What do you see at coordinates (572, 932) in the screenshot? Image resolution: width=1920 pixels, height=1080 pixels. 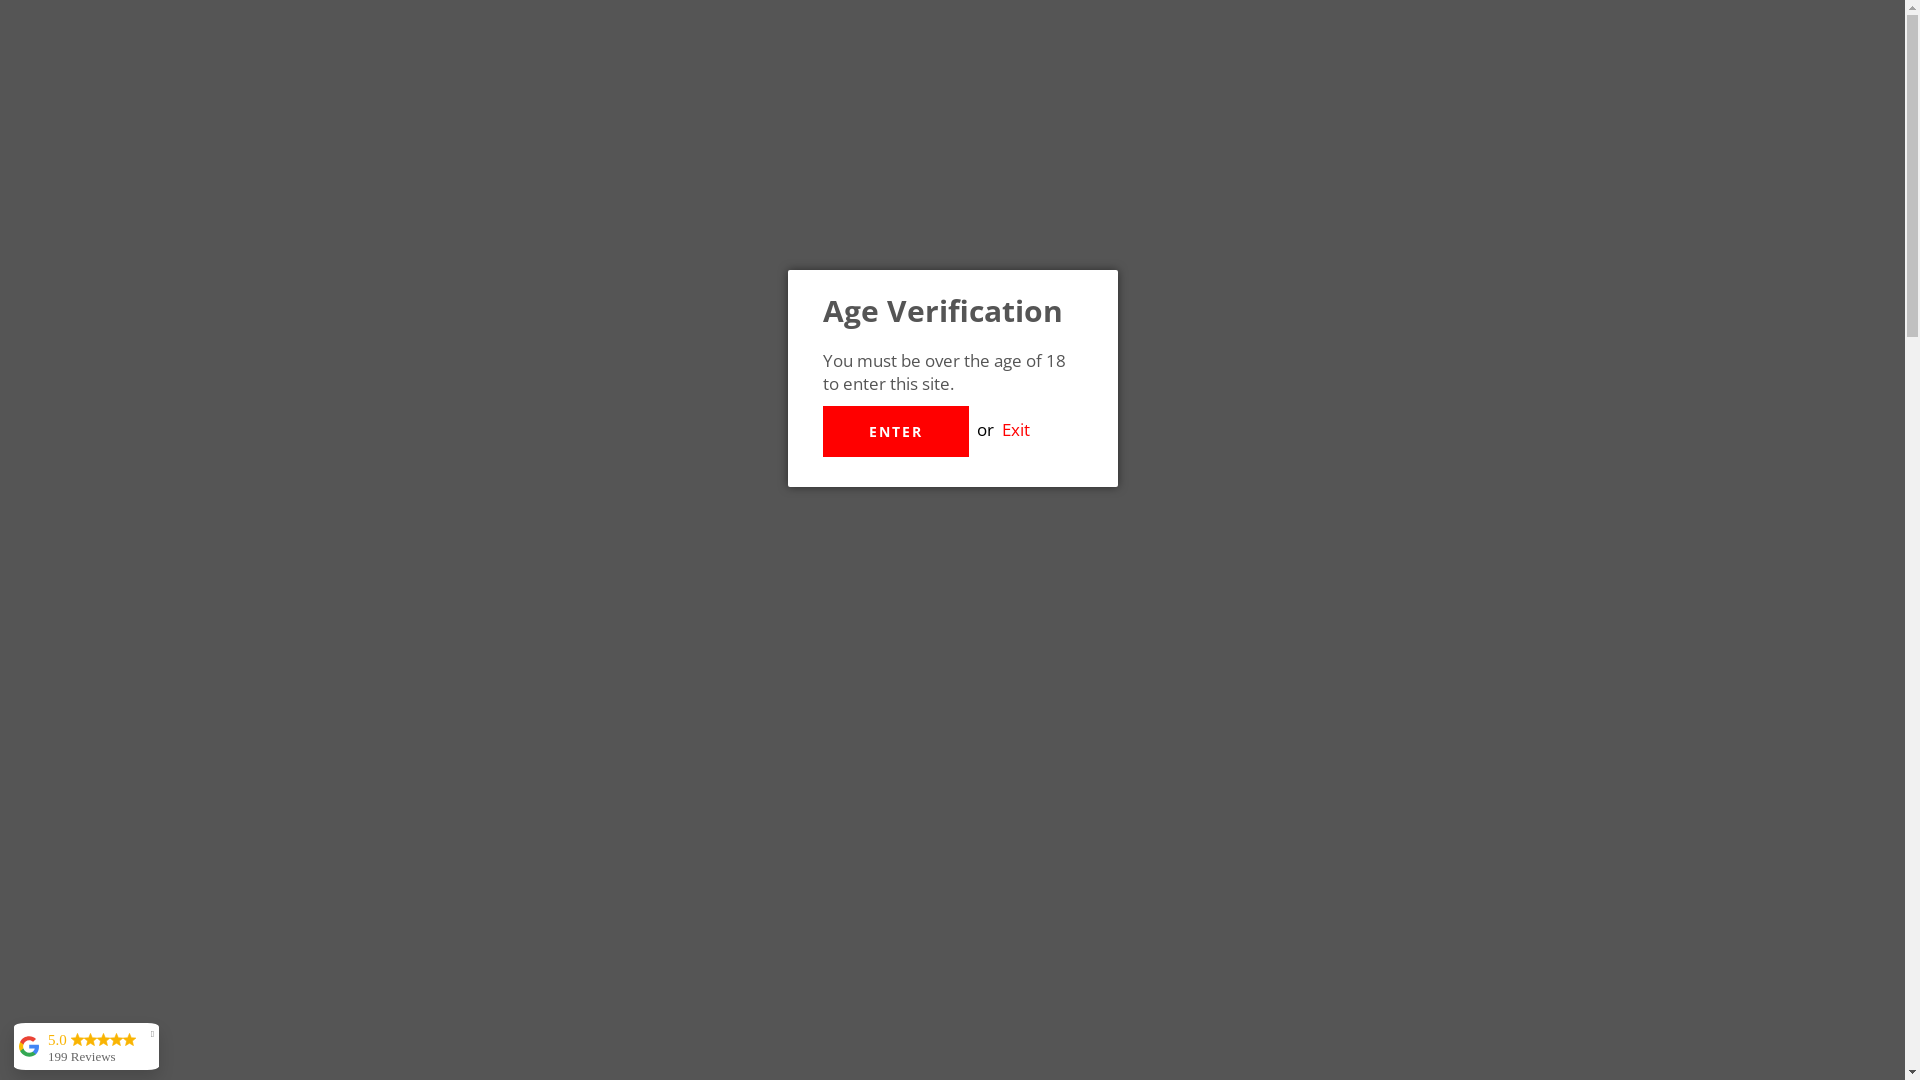 I see `DINNER LADY` at bounding box center [572, 932].